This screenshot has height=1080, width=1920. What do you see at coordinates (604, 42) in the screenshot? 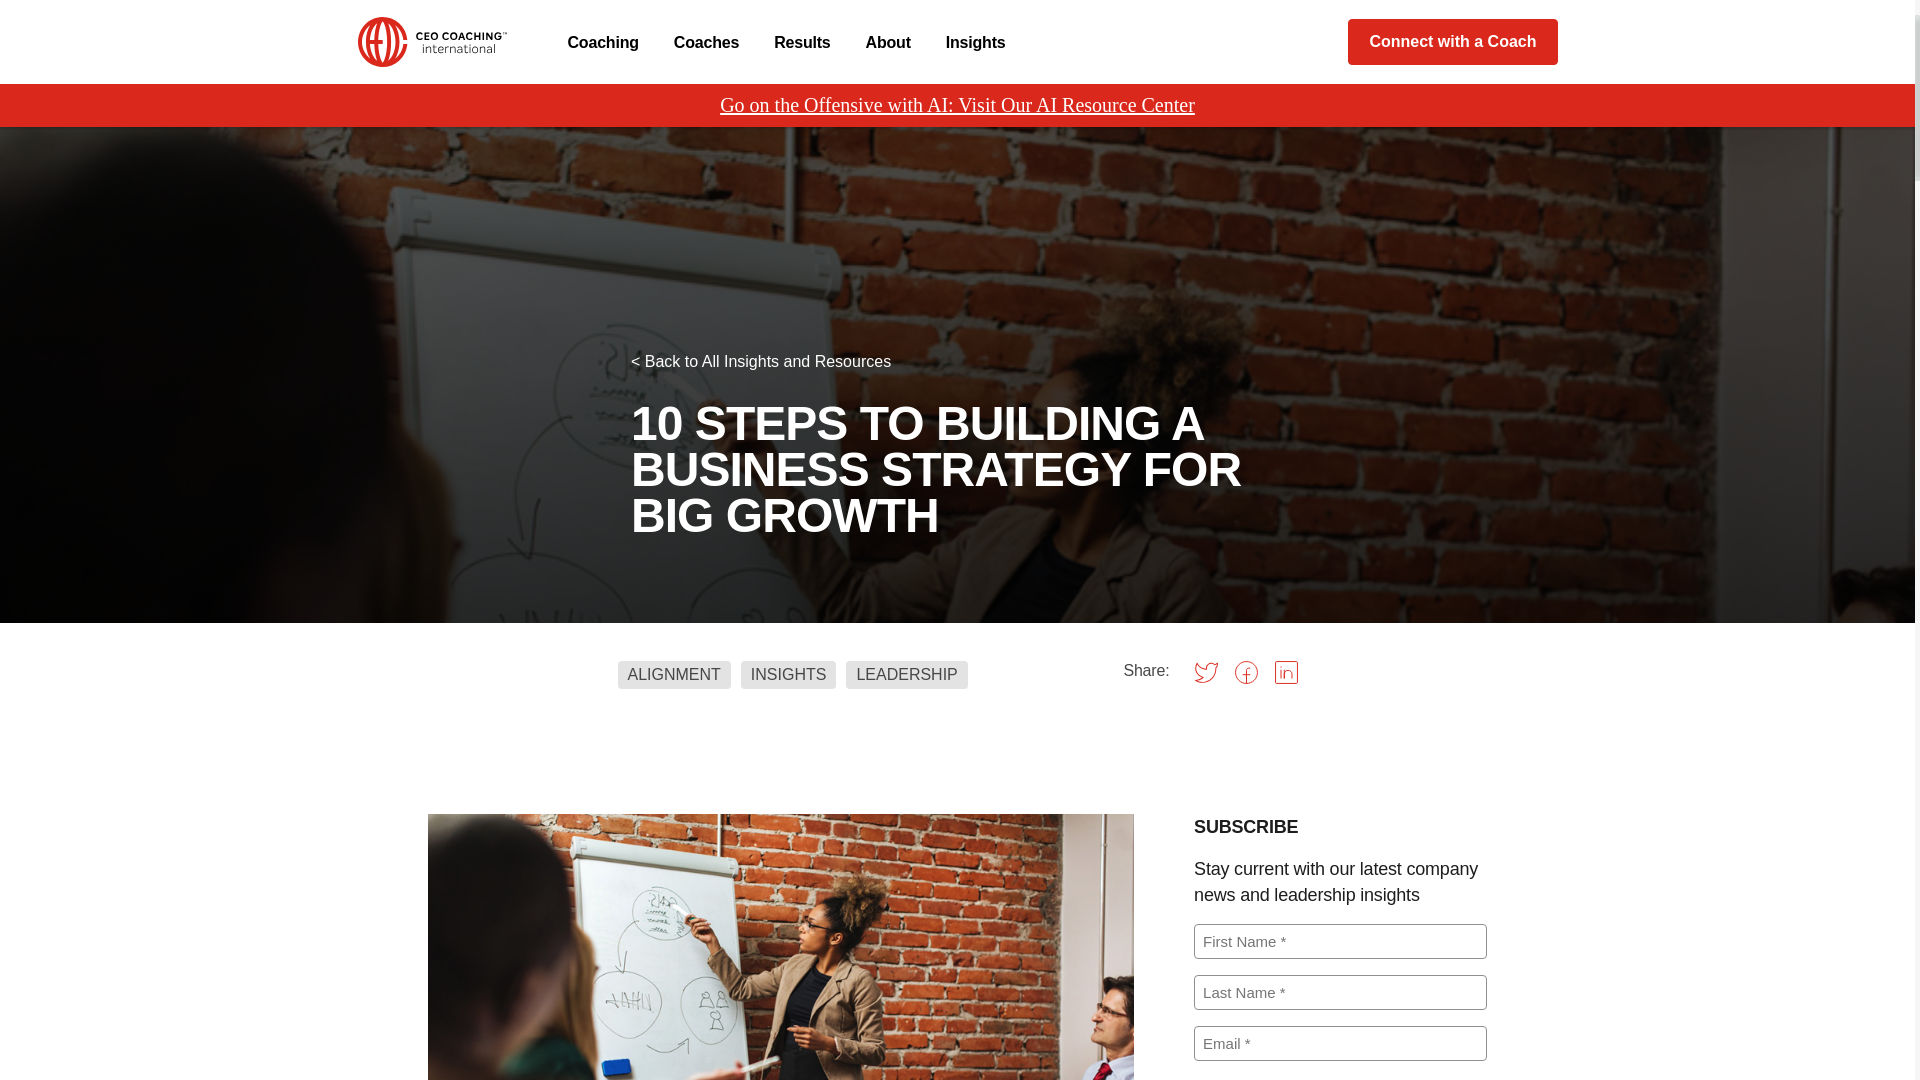
I see `Coaching` at bounding box center [604, 42].